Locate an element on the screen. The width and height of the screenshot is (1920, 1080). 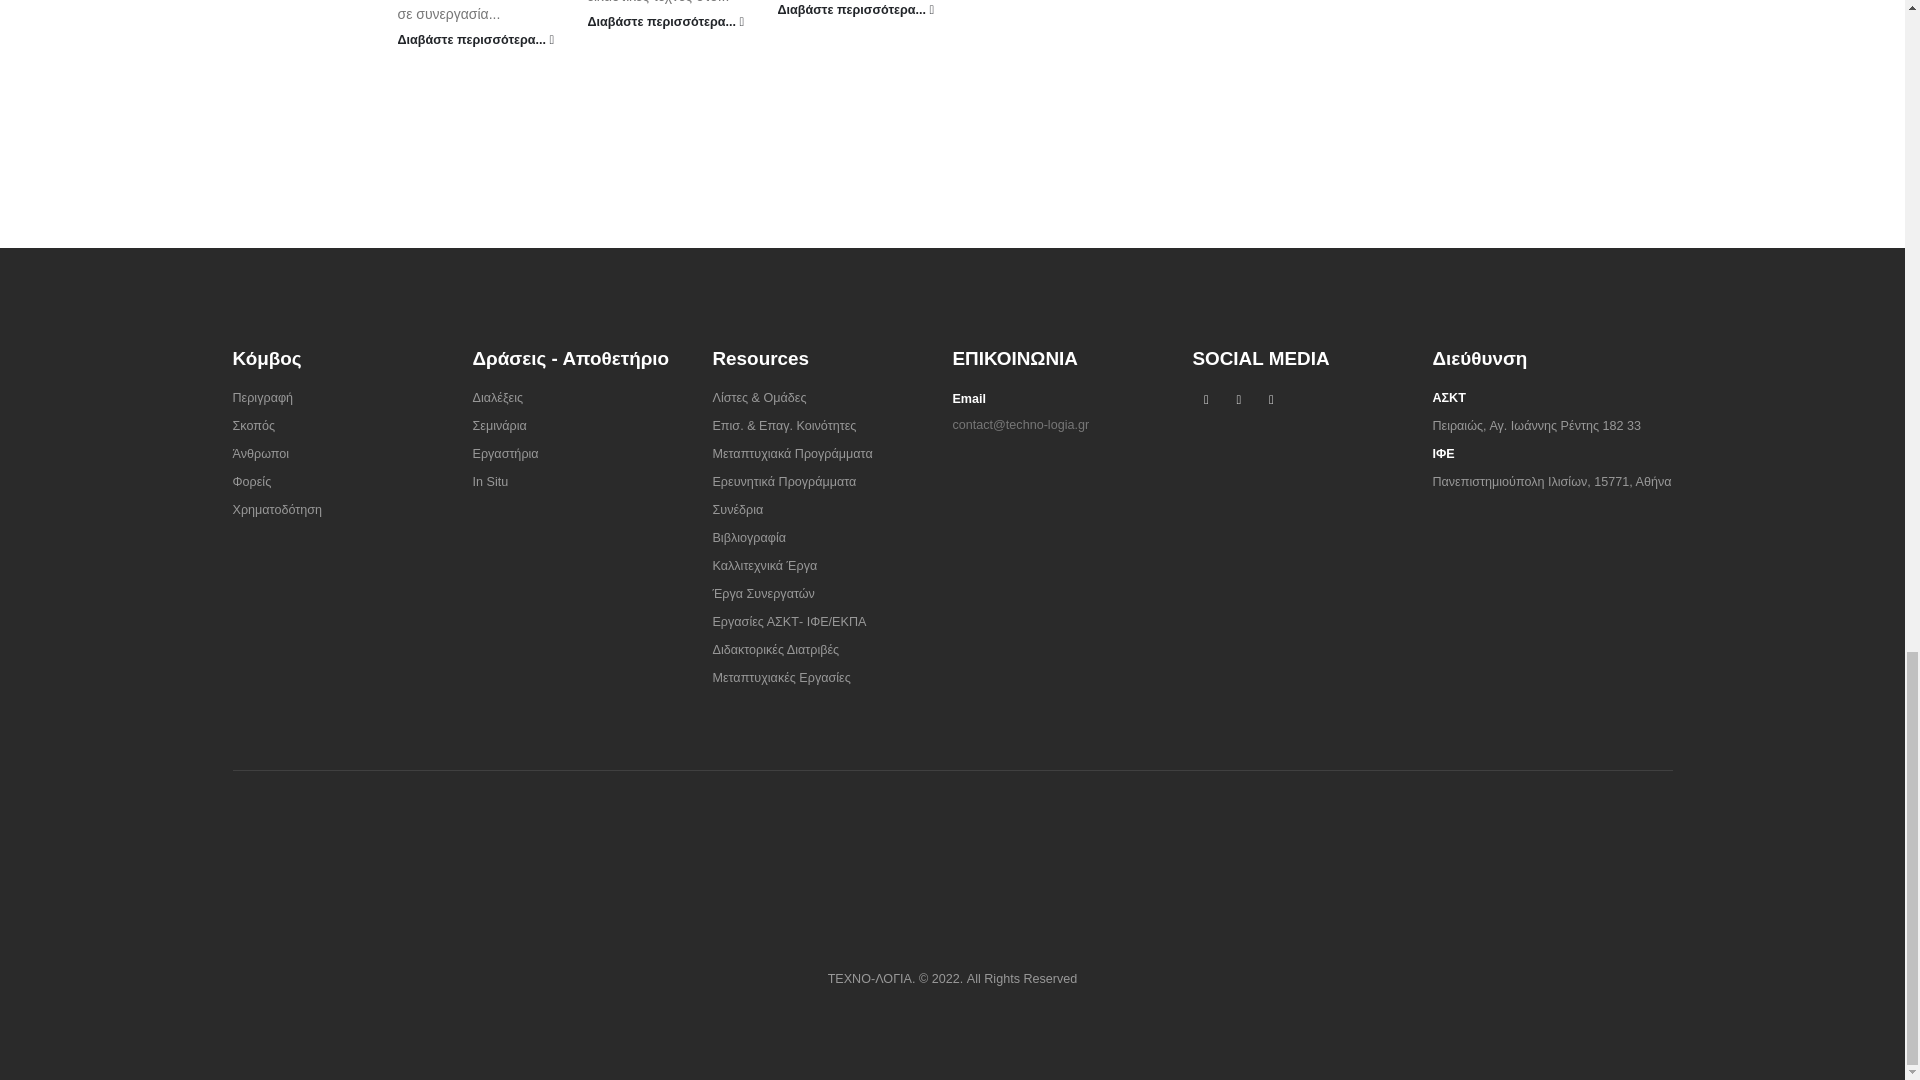
Youtube is located at coordinates (1238, 399).